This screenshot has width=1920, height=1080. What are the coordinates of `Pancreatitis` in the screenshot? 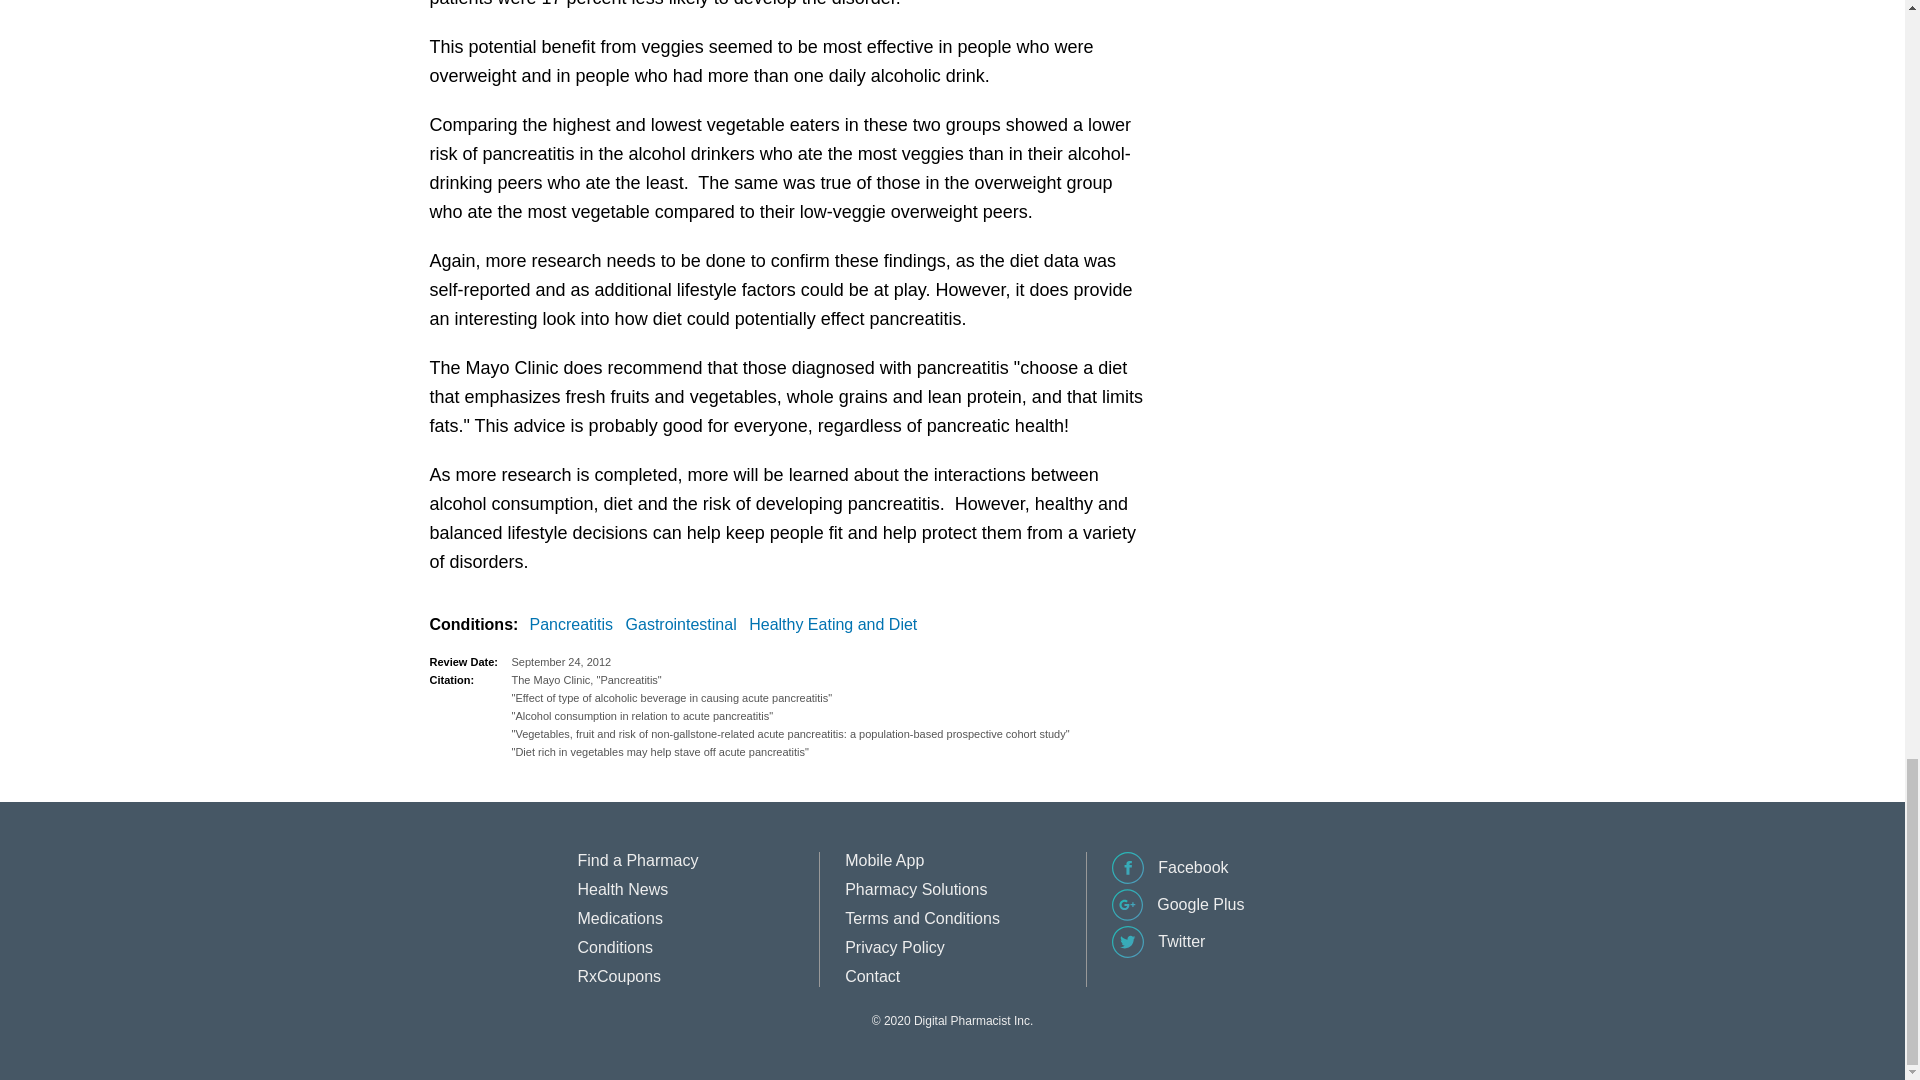 It's located at (576, 625).